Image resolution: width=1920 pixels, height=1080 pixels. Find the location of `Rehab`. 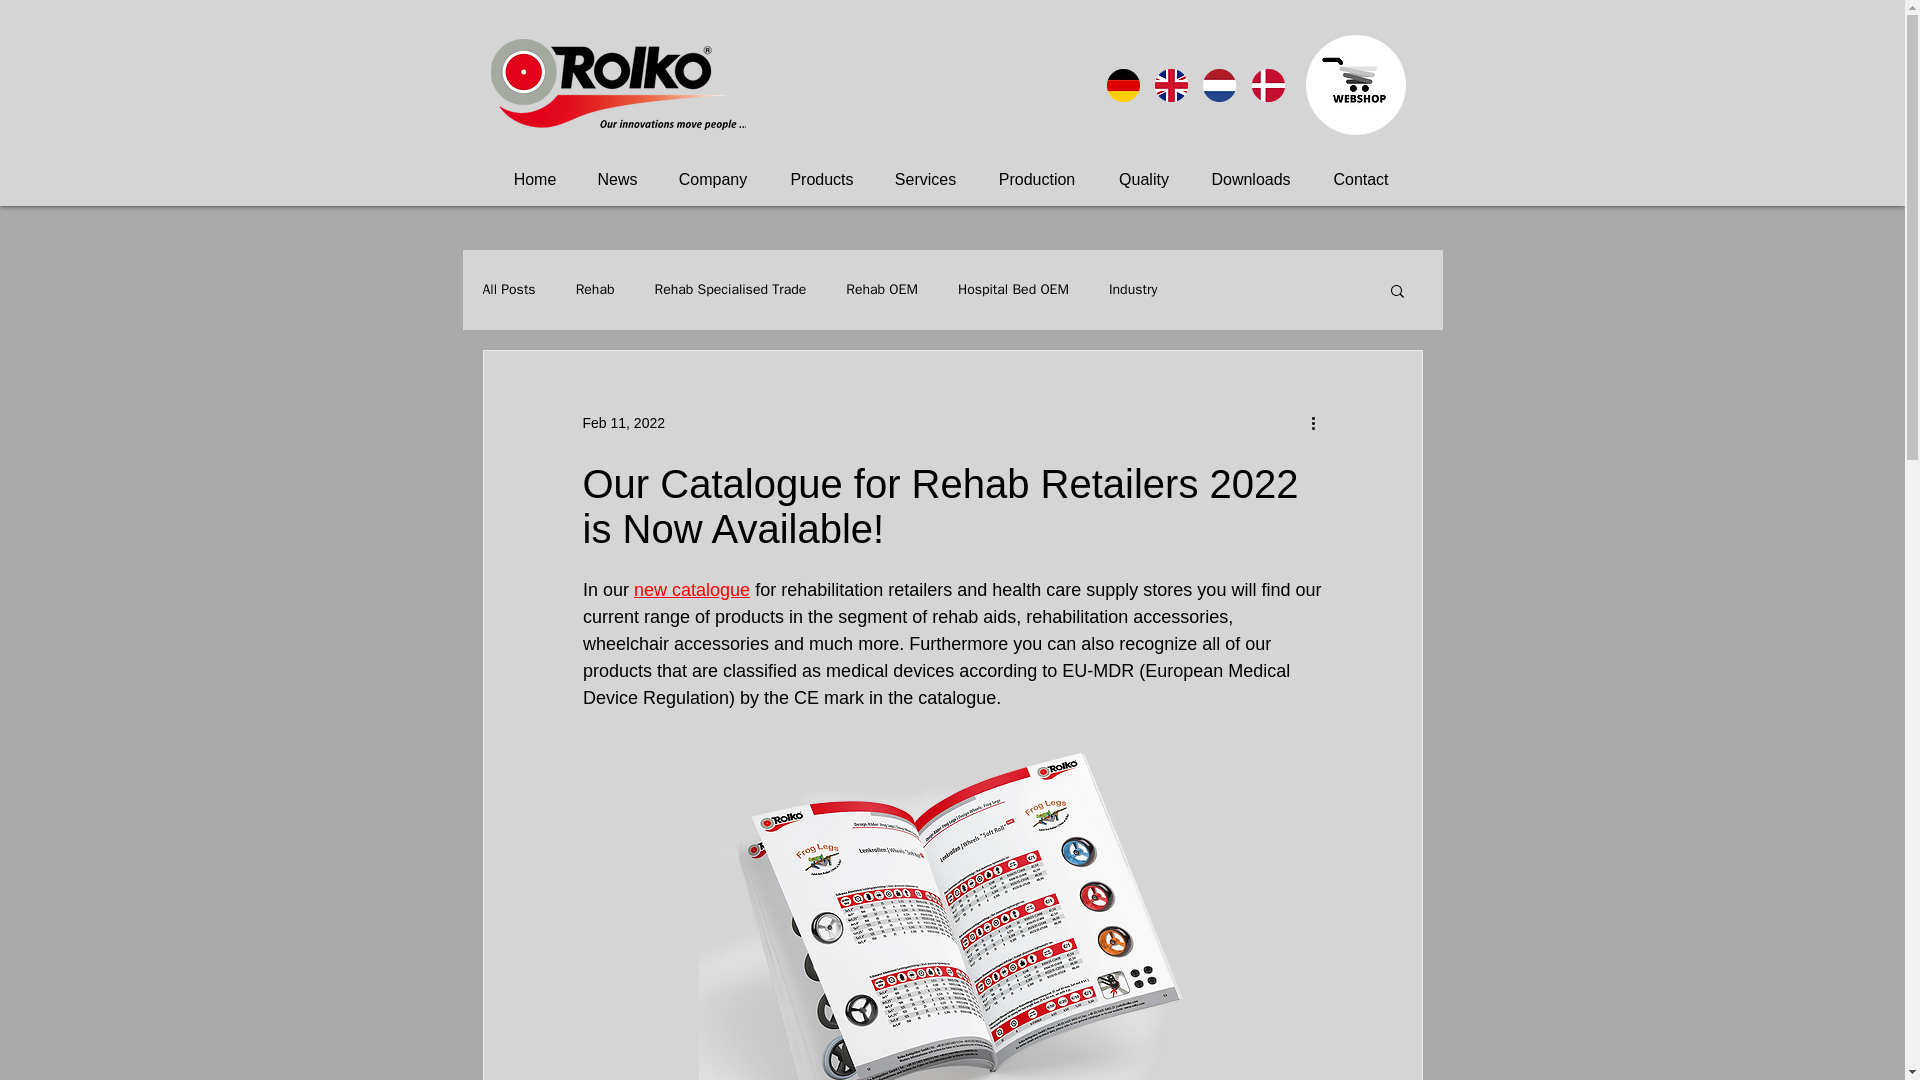

Rehab is located at coordinates (595, 290).